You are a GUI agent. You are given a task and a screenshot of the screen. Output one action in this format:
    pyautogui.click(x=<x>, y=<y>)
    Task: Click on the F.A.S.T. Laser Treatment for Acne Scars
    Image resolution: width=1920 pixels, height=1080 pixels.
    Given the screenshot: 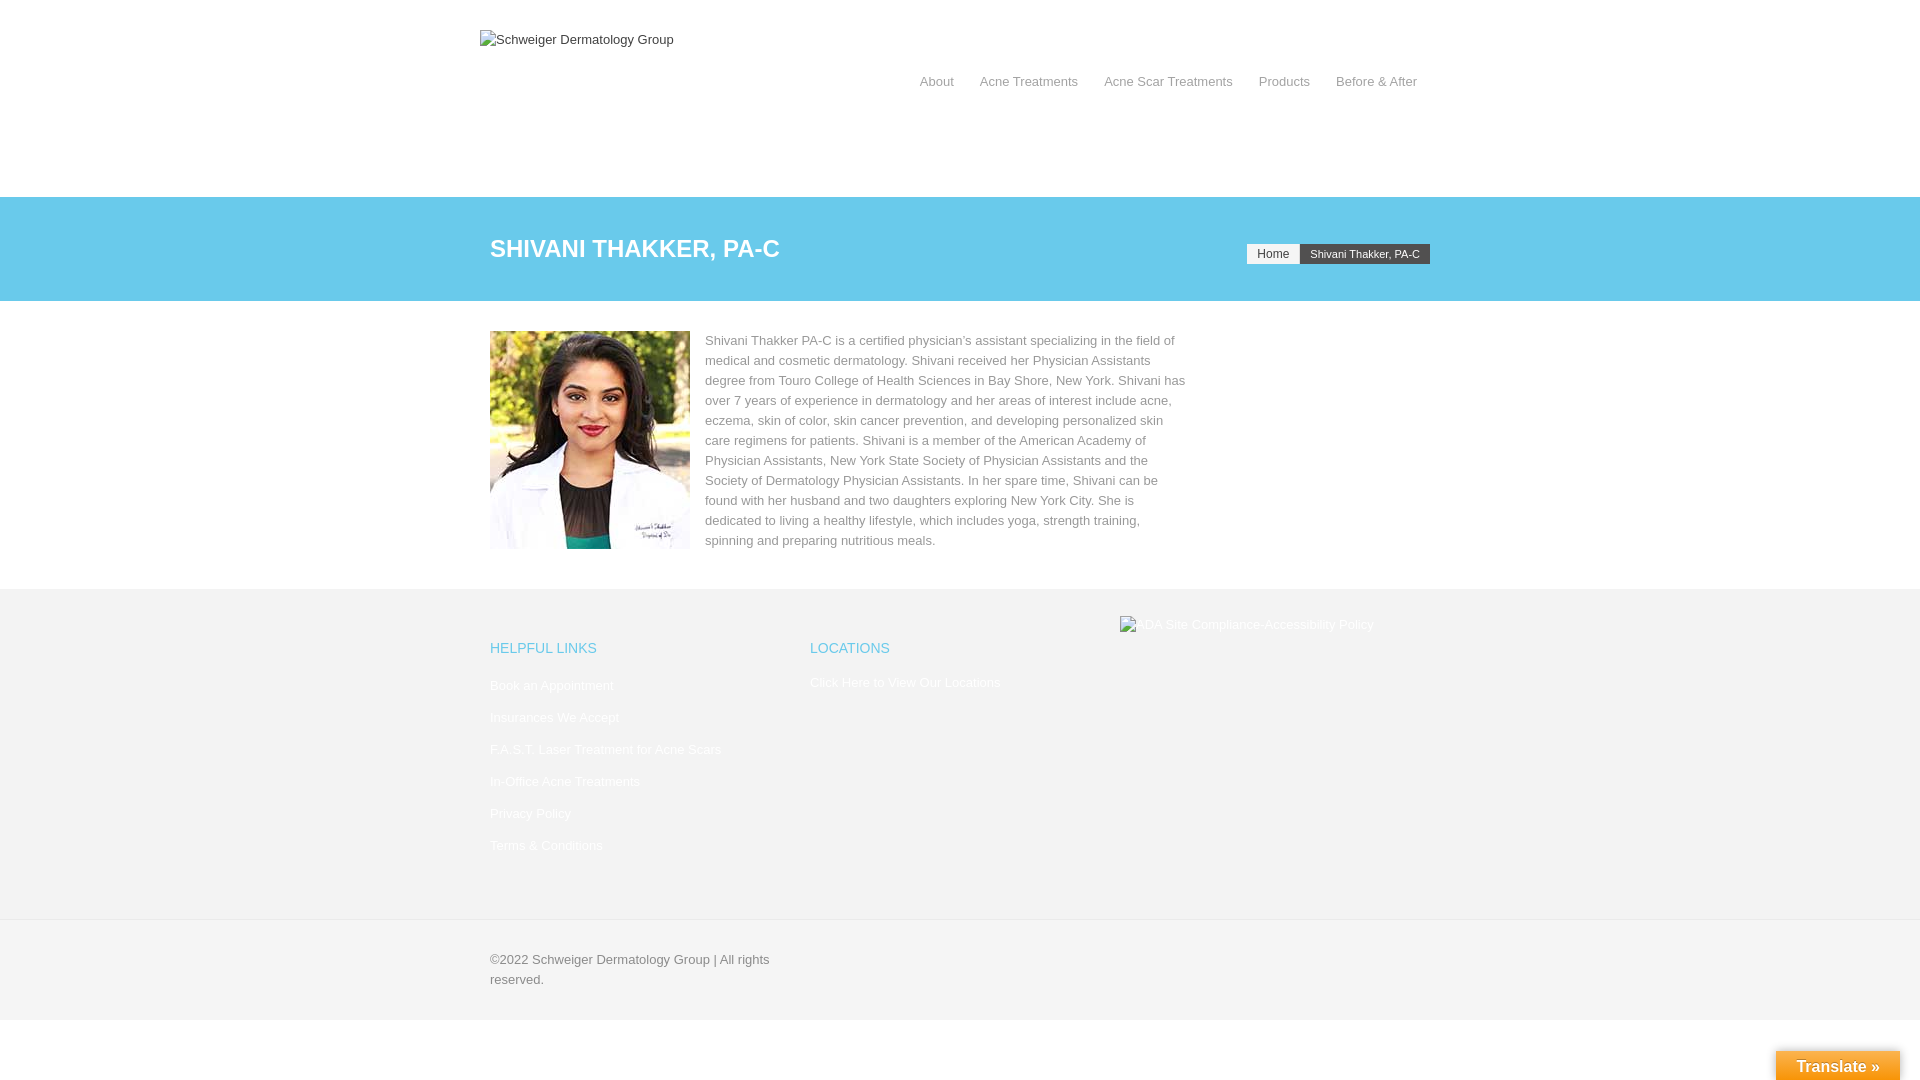 What is the action you would take?
    pyautogui.click(x=605, y=749)
    